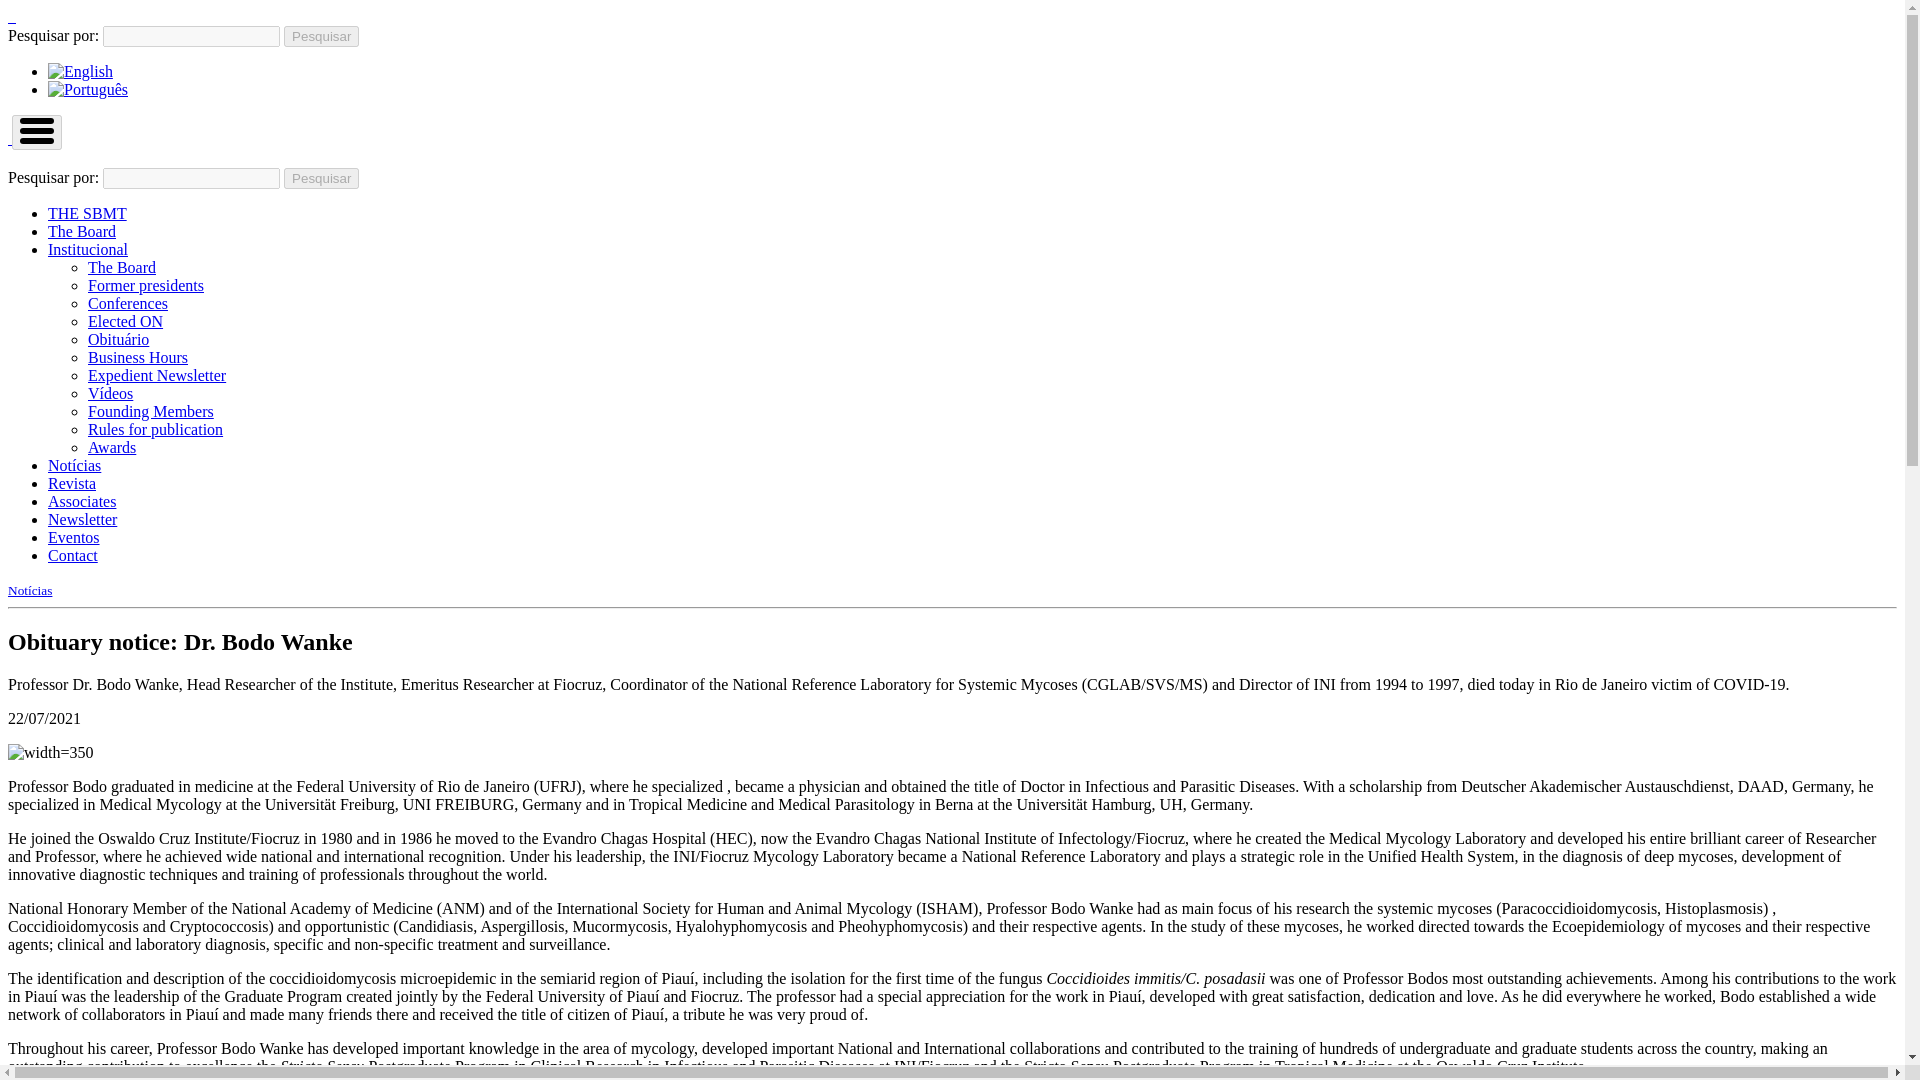 This screenshot has width=1920, height=1080. What do you see at coordinates (128, 303) in the screenshot?
I see `Conferences` at bounding box center [128, 303].